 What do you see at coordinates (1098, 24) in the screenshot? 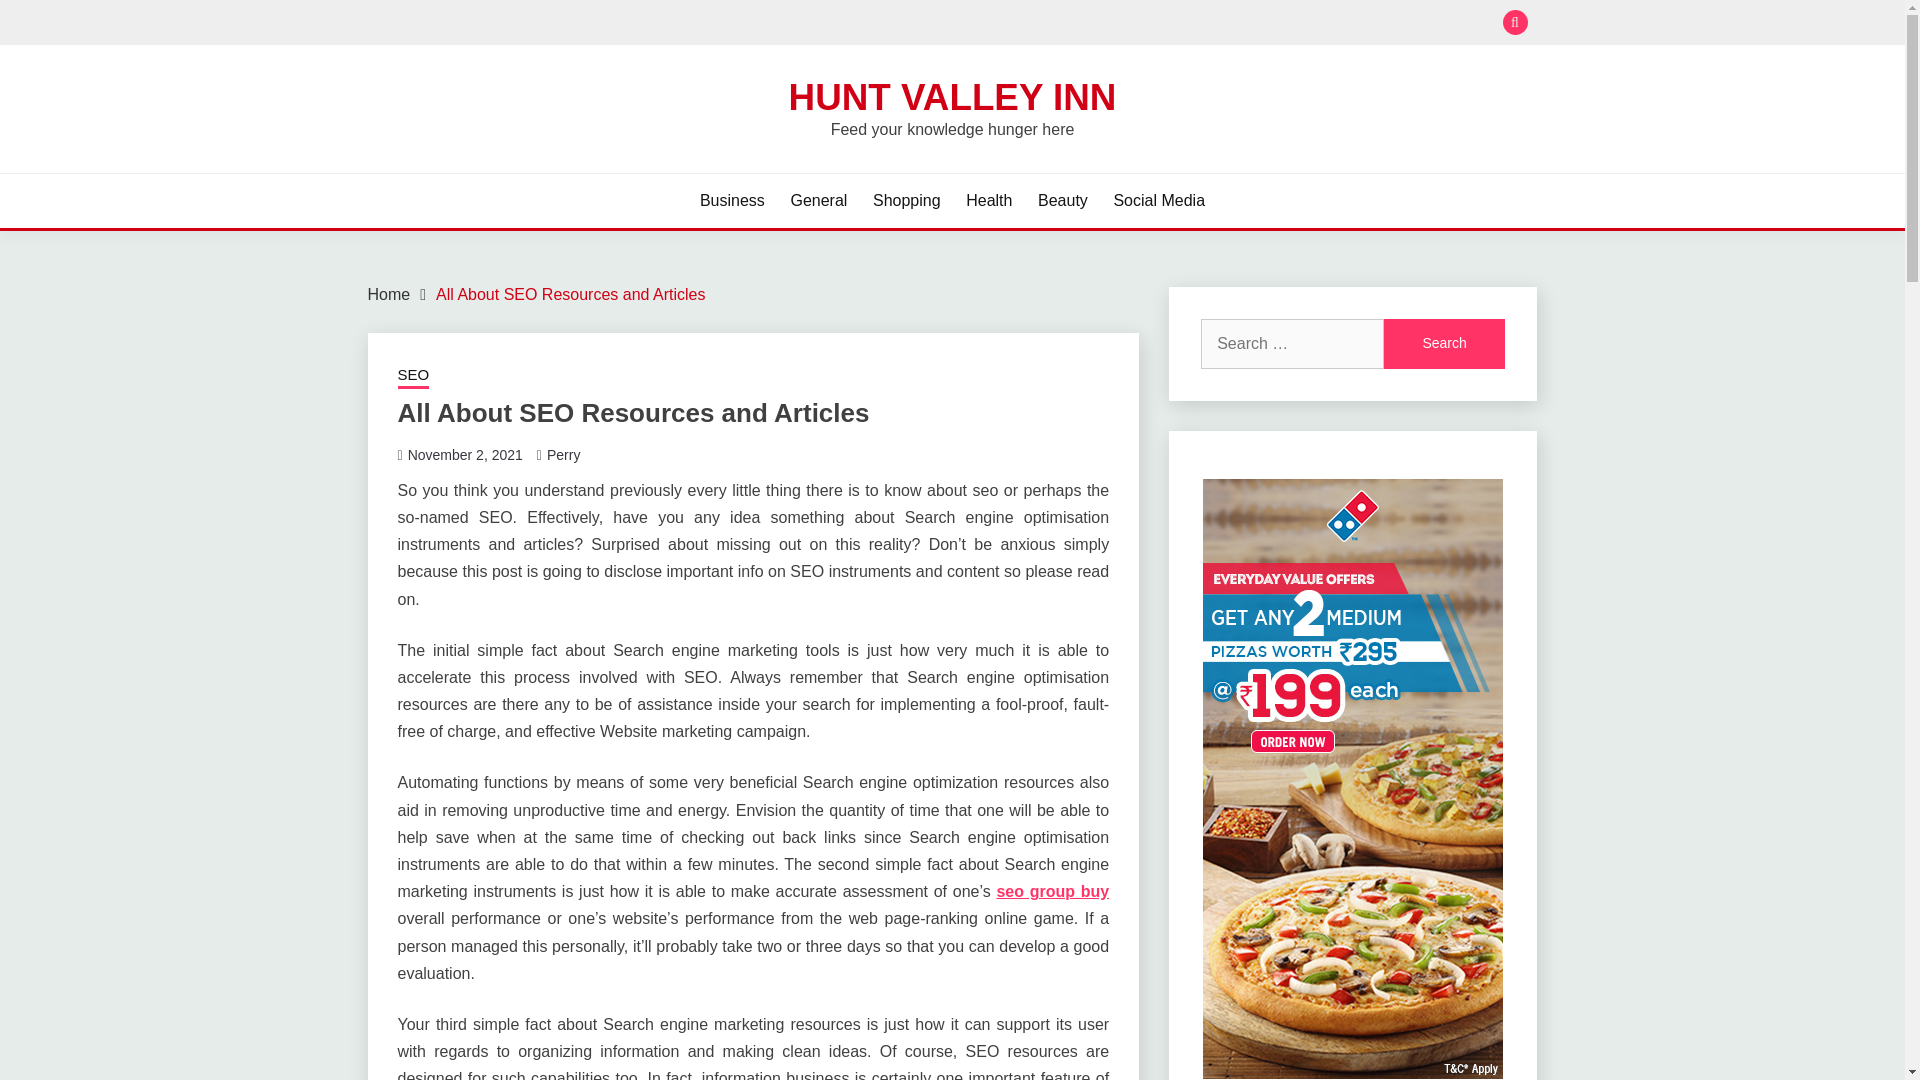
I see `Search` at bounding box center [1098, 24].